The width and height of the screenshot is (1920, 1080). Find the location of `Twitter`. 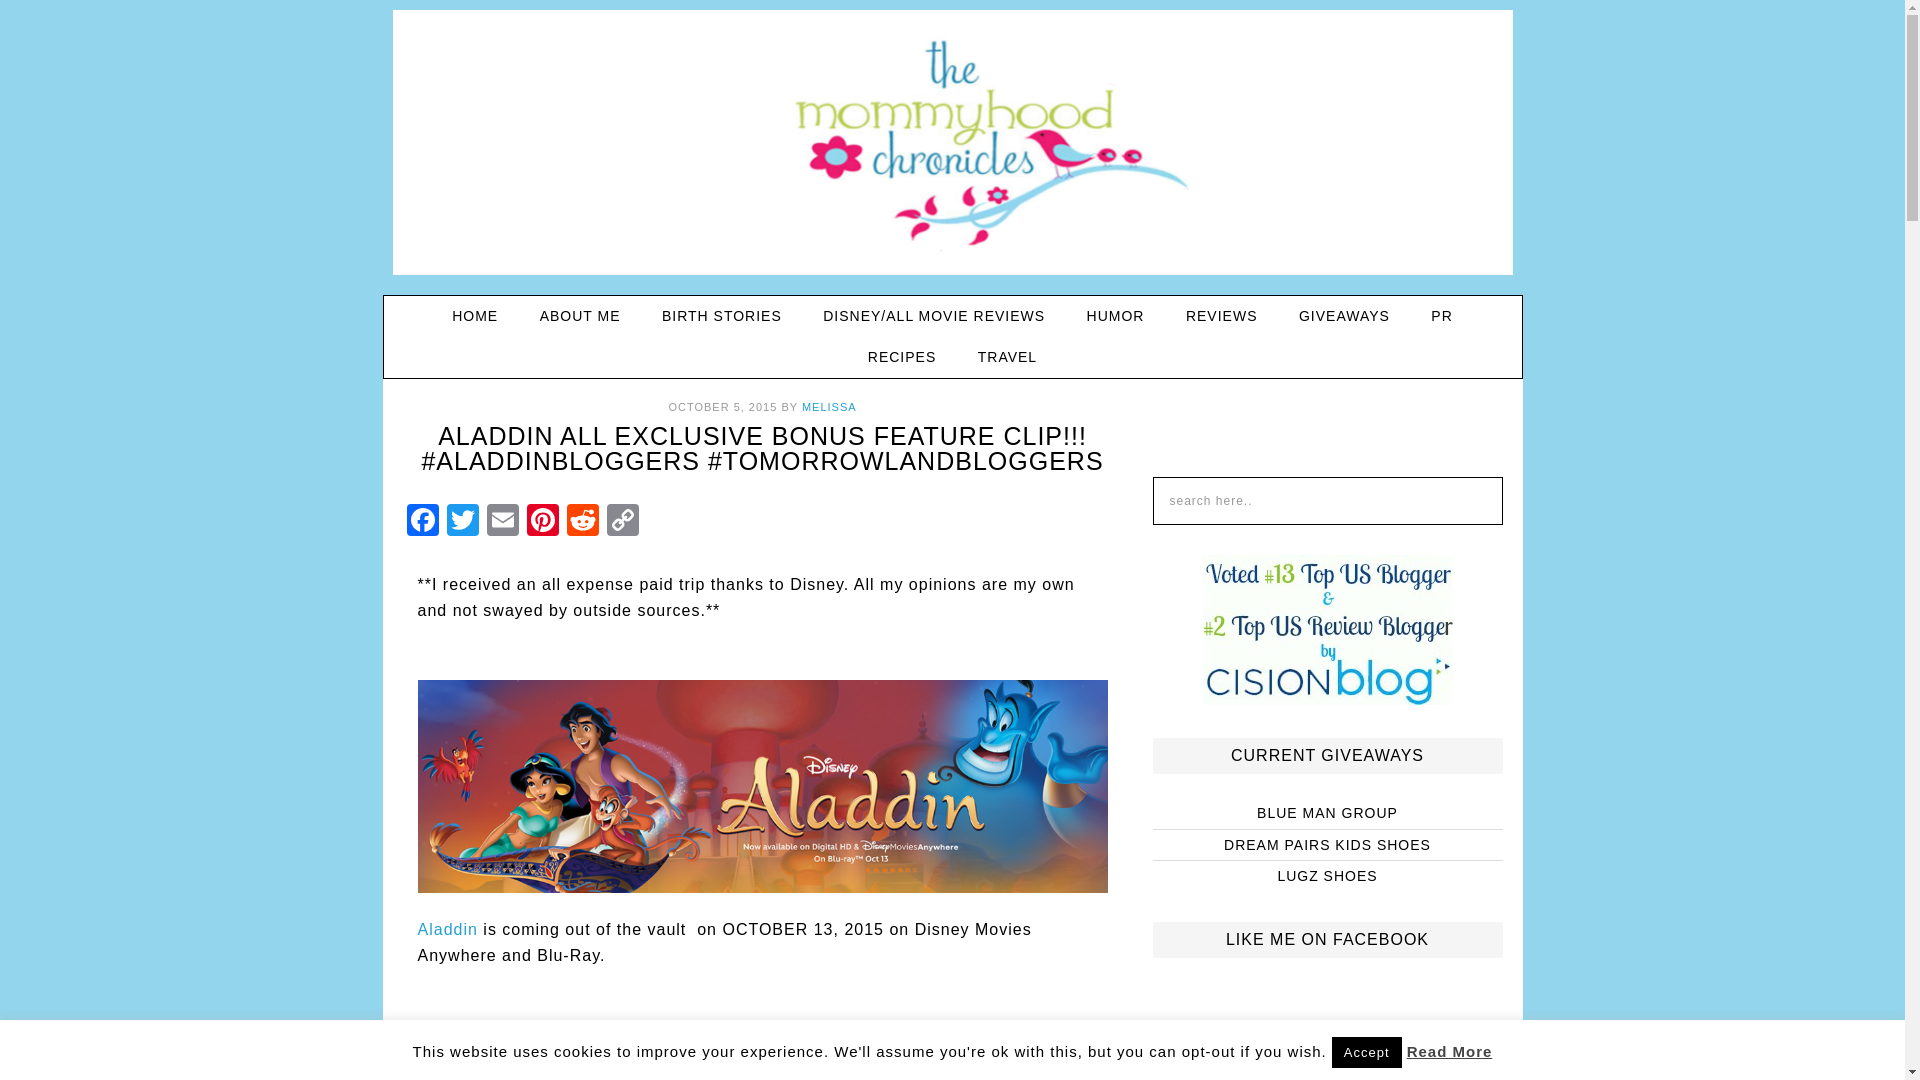

Twitter is located at coordinates (461, 522).